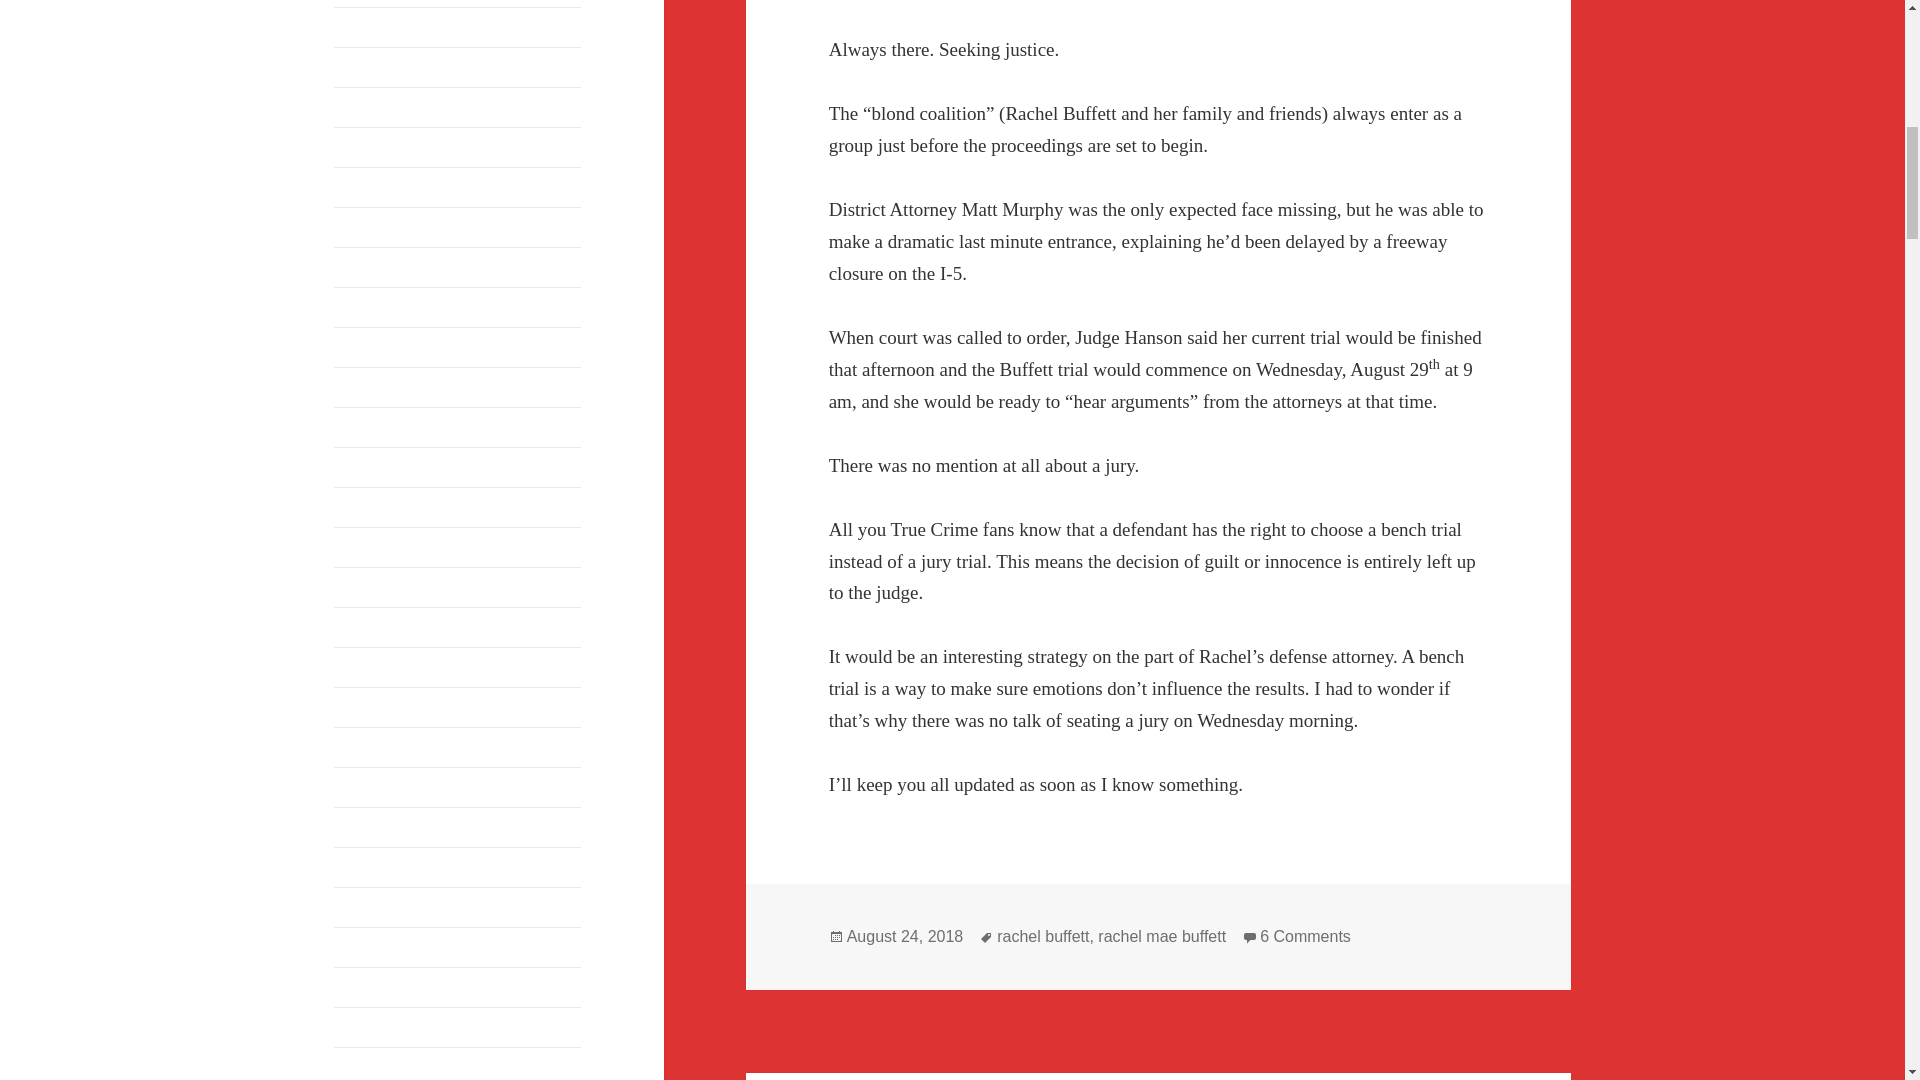 This screenshot has width=1920, height=1080. I want to click on August 2018, so click(375, 666).